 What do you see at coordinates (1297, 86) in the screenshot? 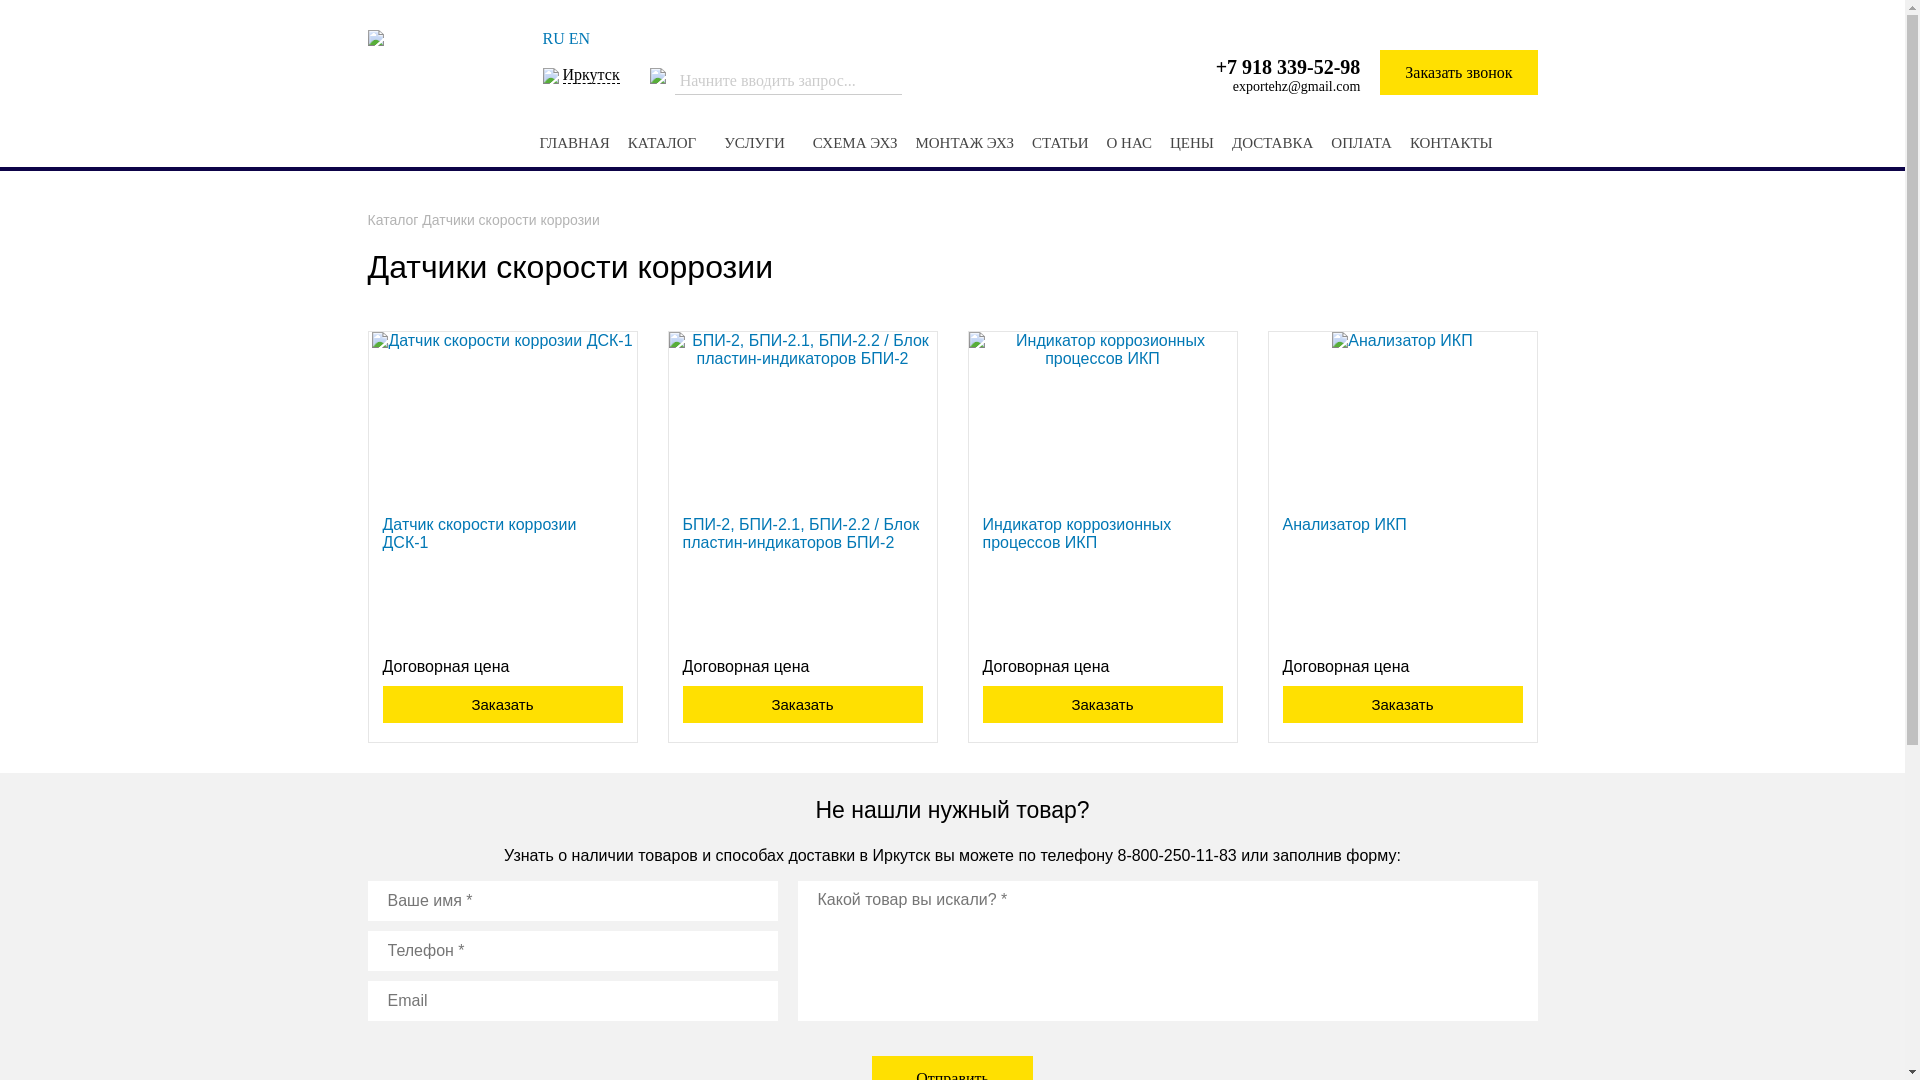
I see `exportehz@gmail.com` at bounding box center [1297, 86].